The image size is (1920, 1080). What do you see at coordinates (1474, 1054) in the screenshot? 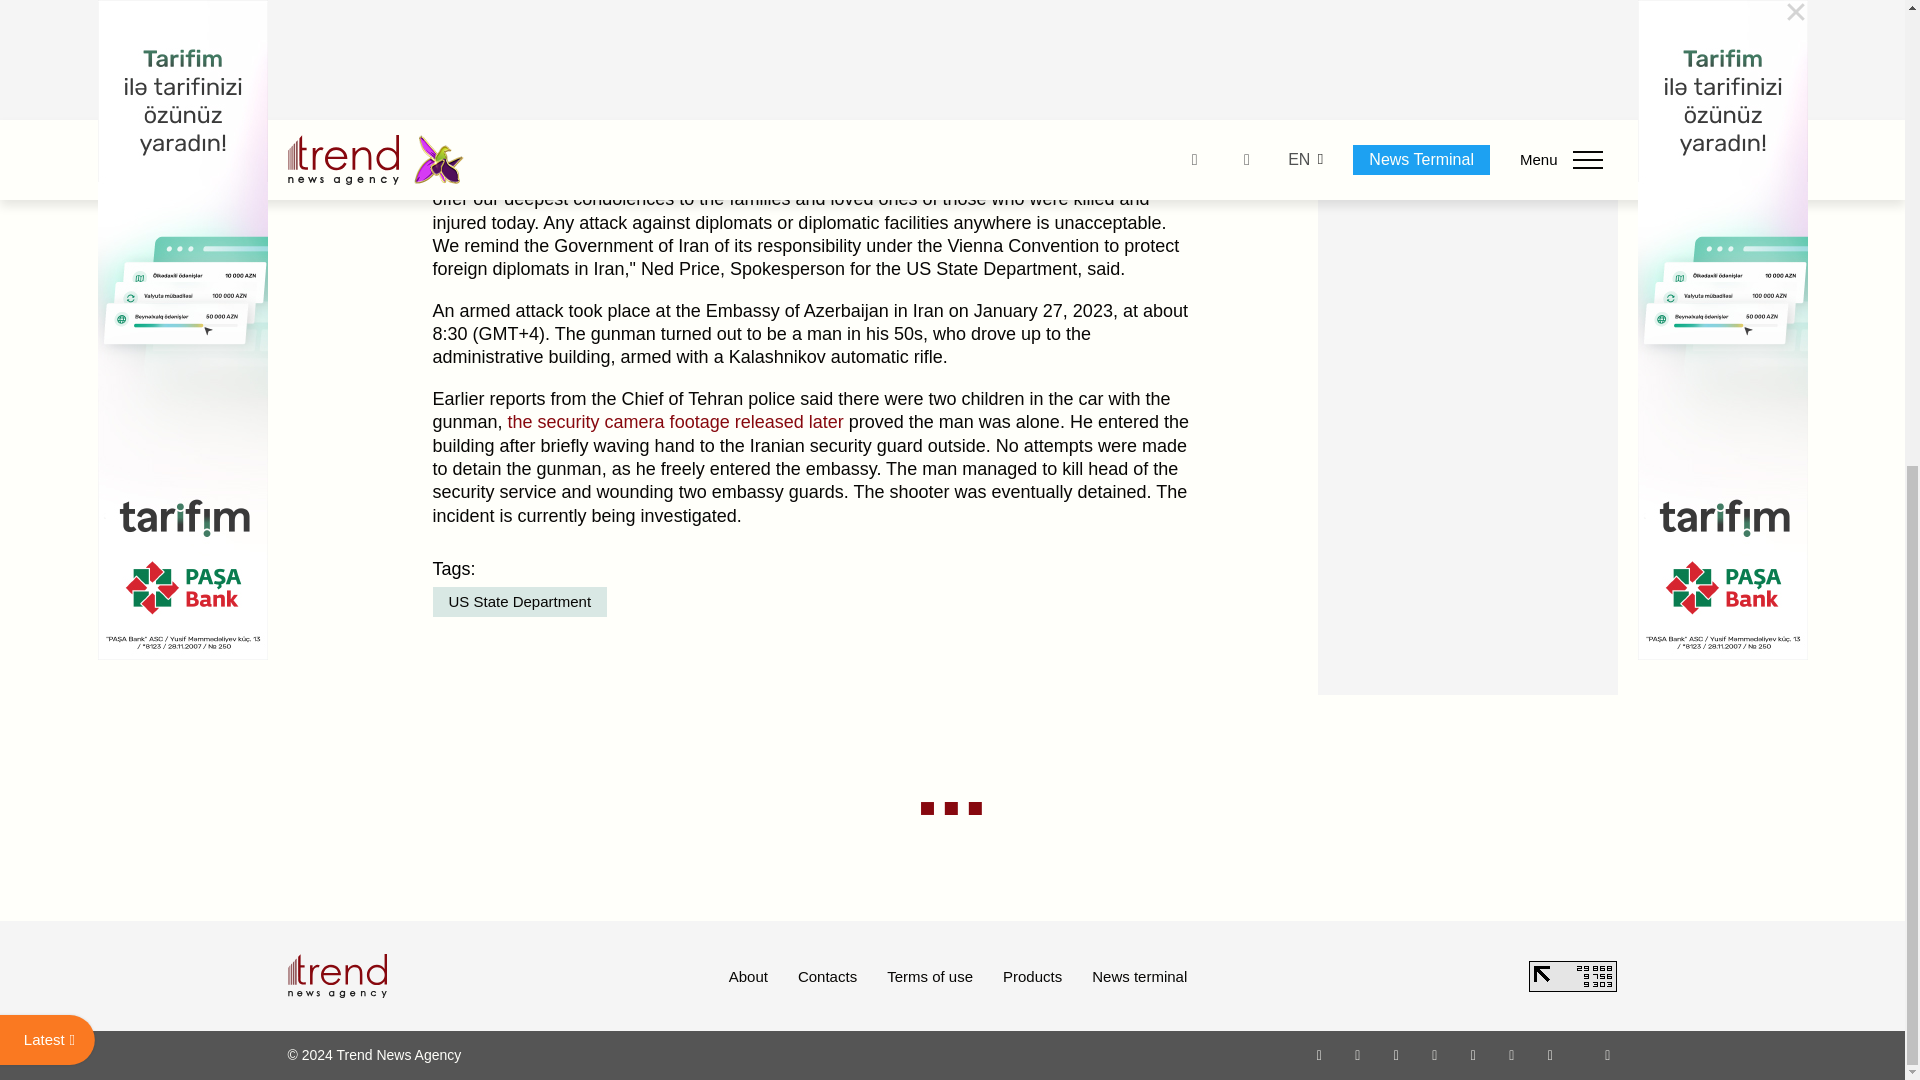
I see `Telegram` at bounding box center [1474, 1054].